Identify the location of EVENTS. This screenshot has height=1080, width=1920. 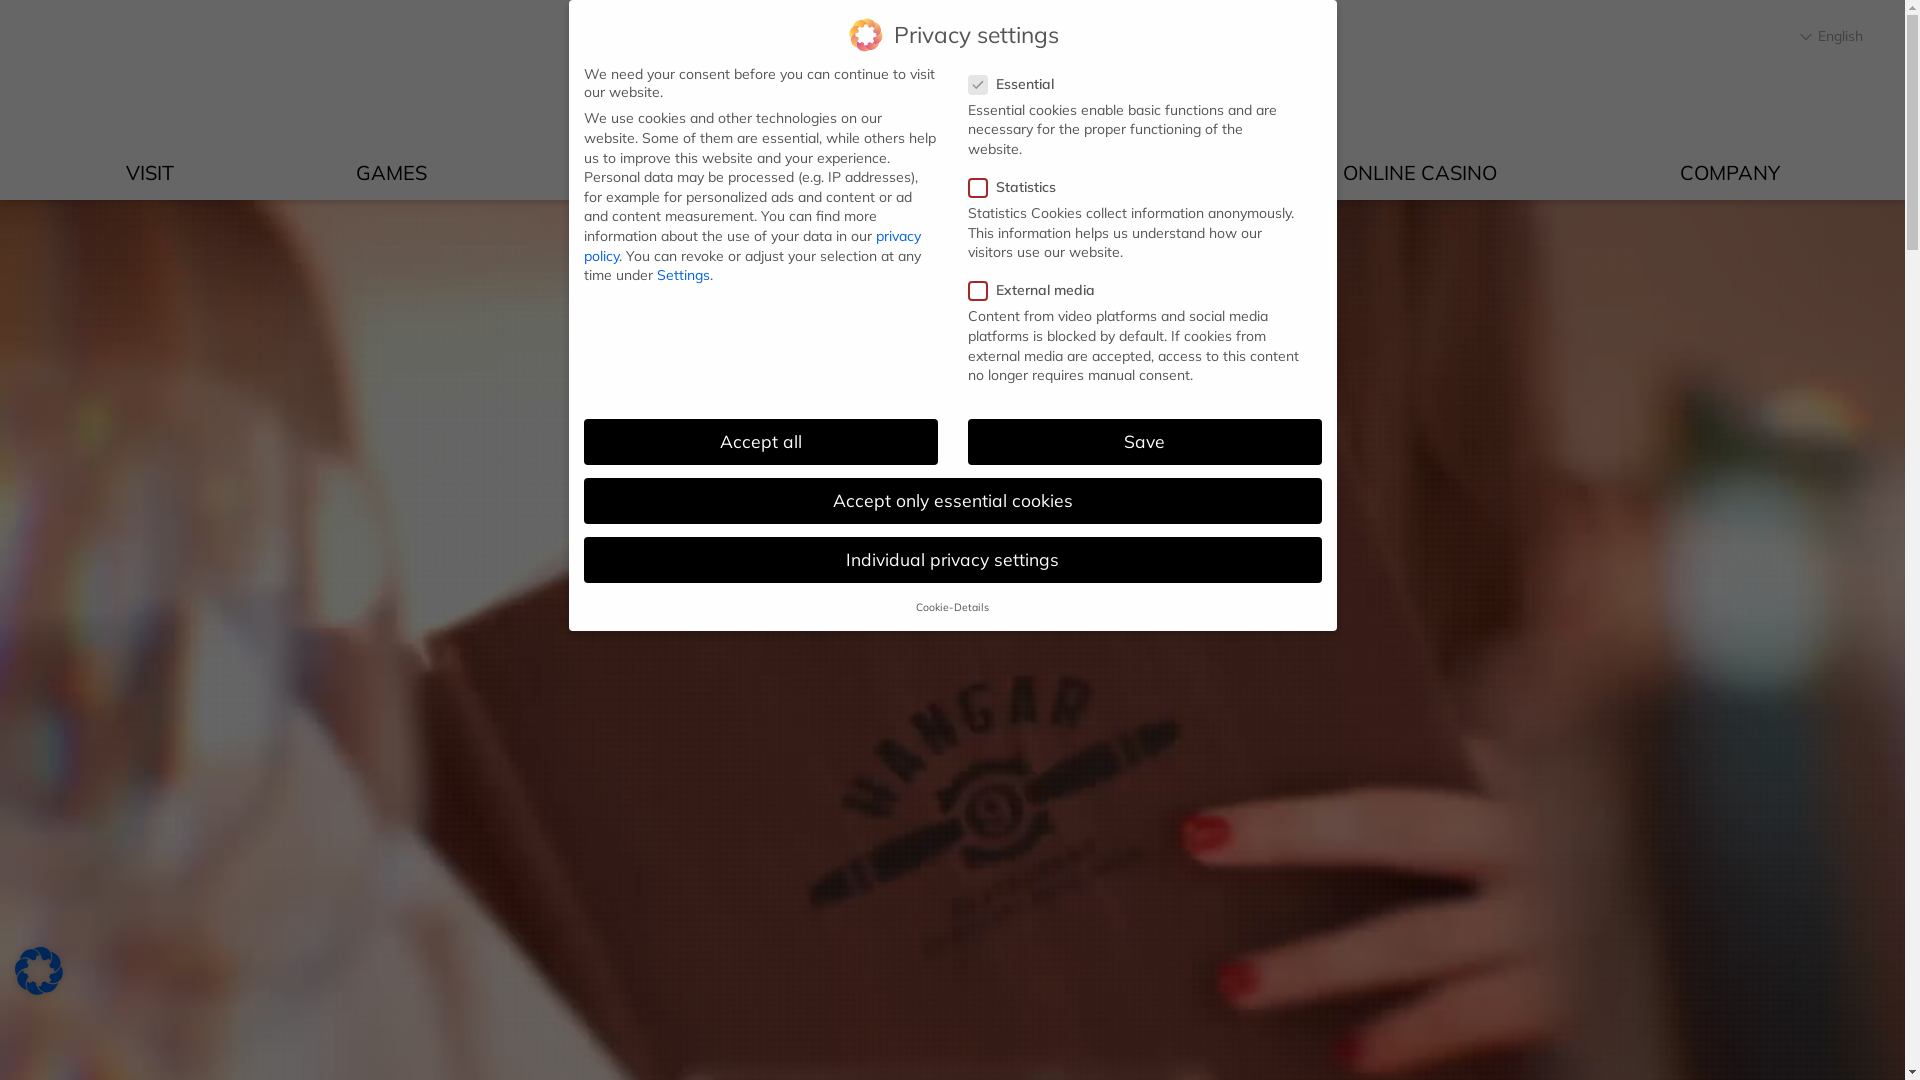
(648, 173).